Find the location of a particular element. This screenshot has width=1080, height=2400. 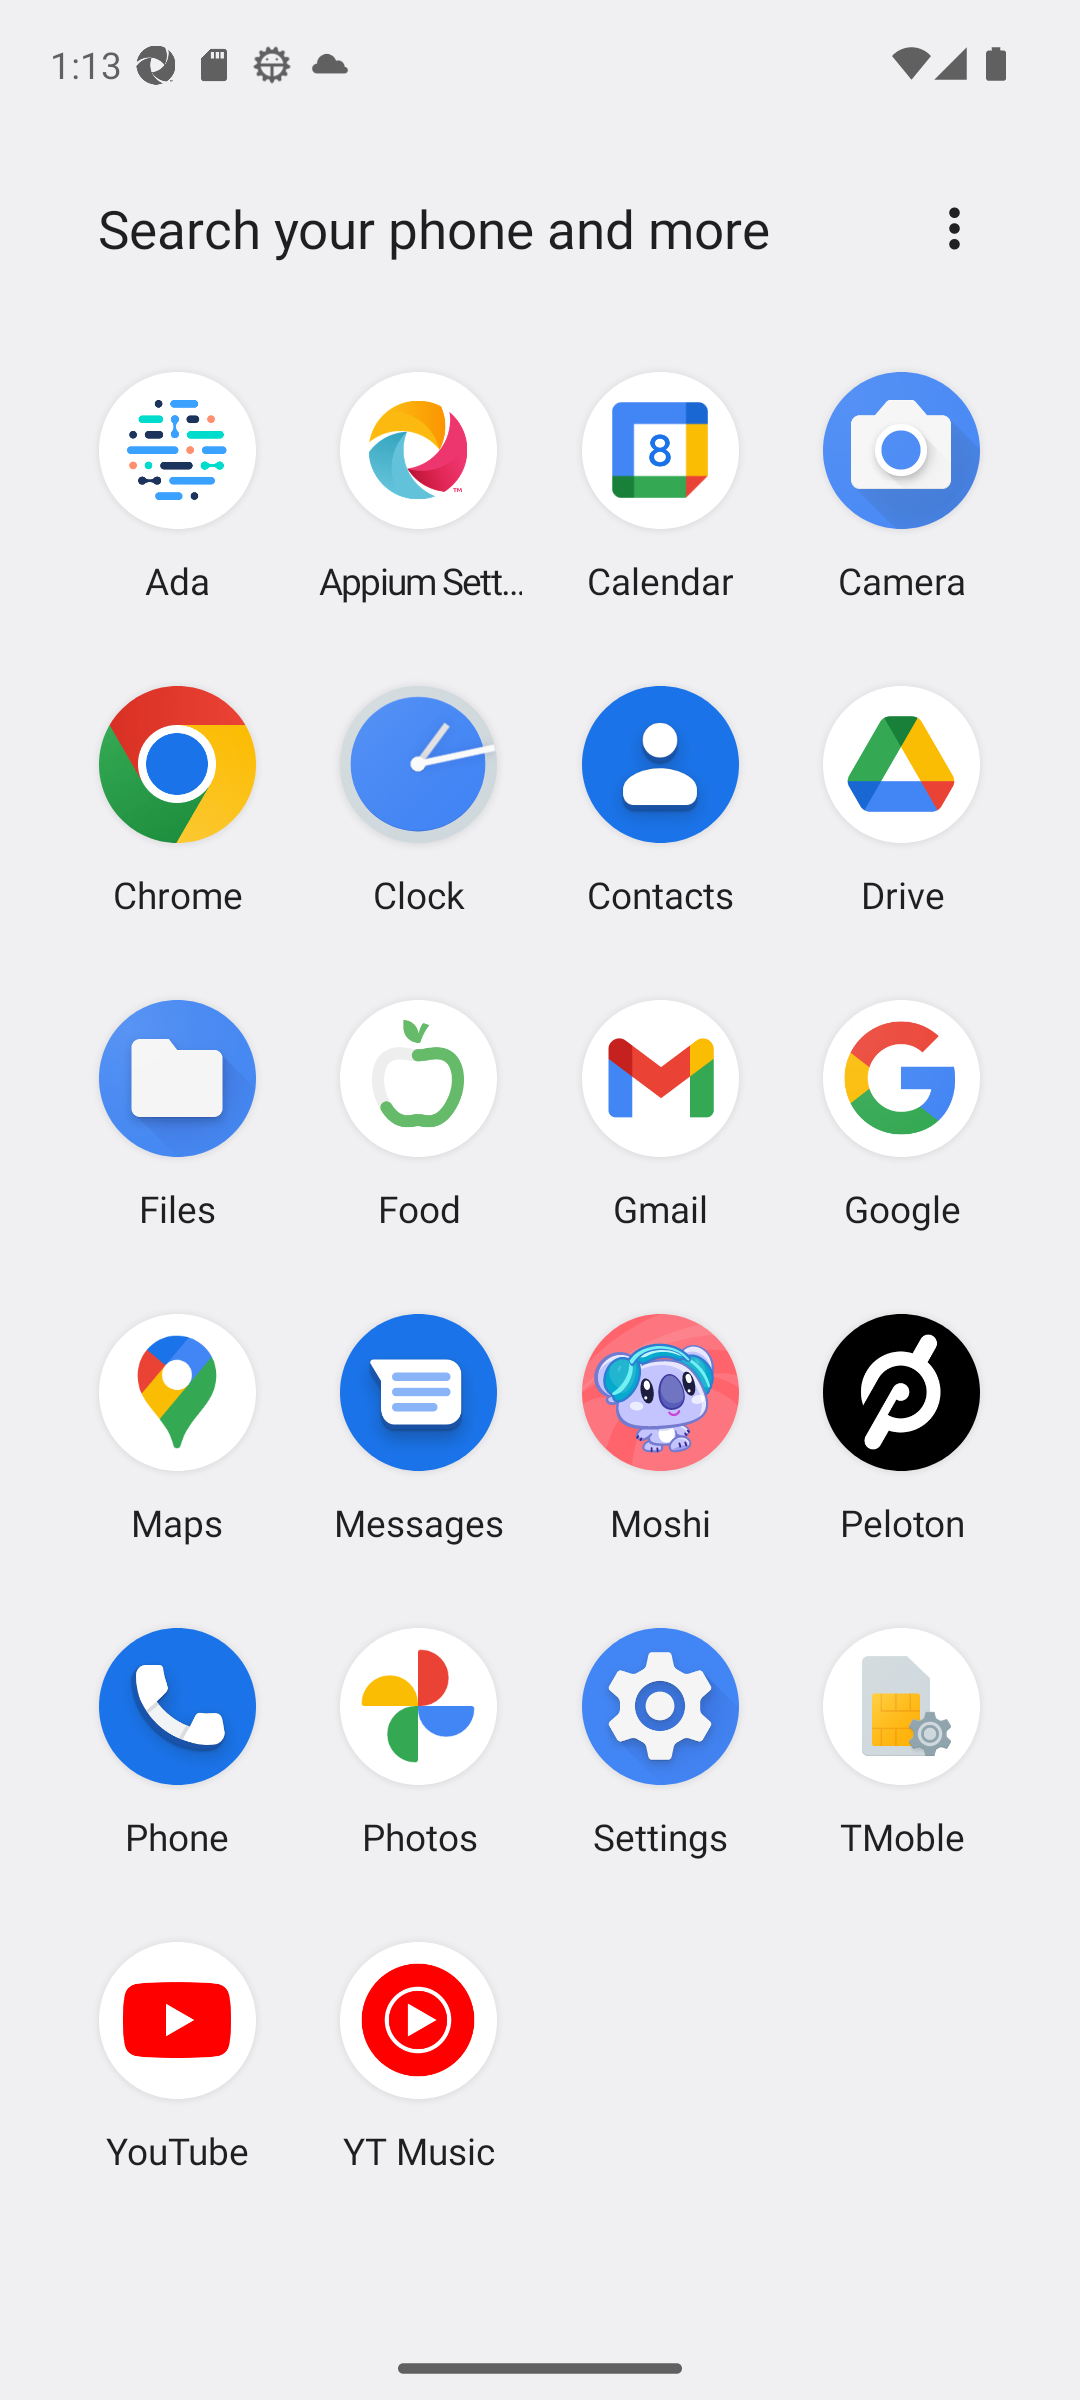

Peloton is located at coordinates (901, 1426).